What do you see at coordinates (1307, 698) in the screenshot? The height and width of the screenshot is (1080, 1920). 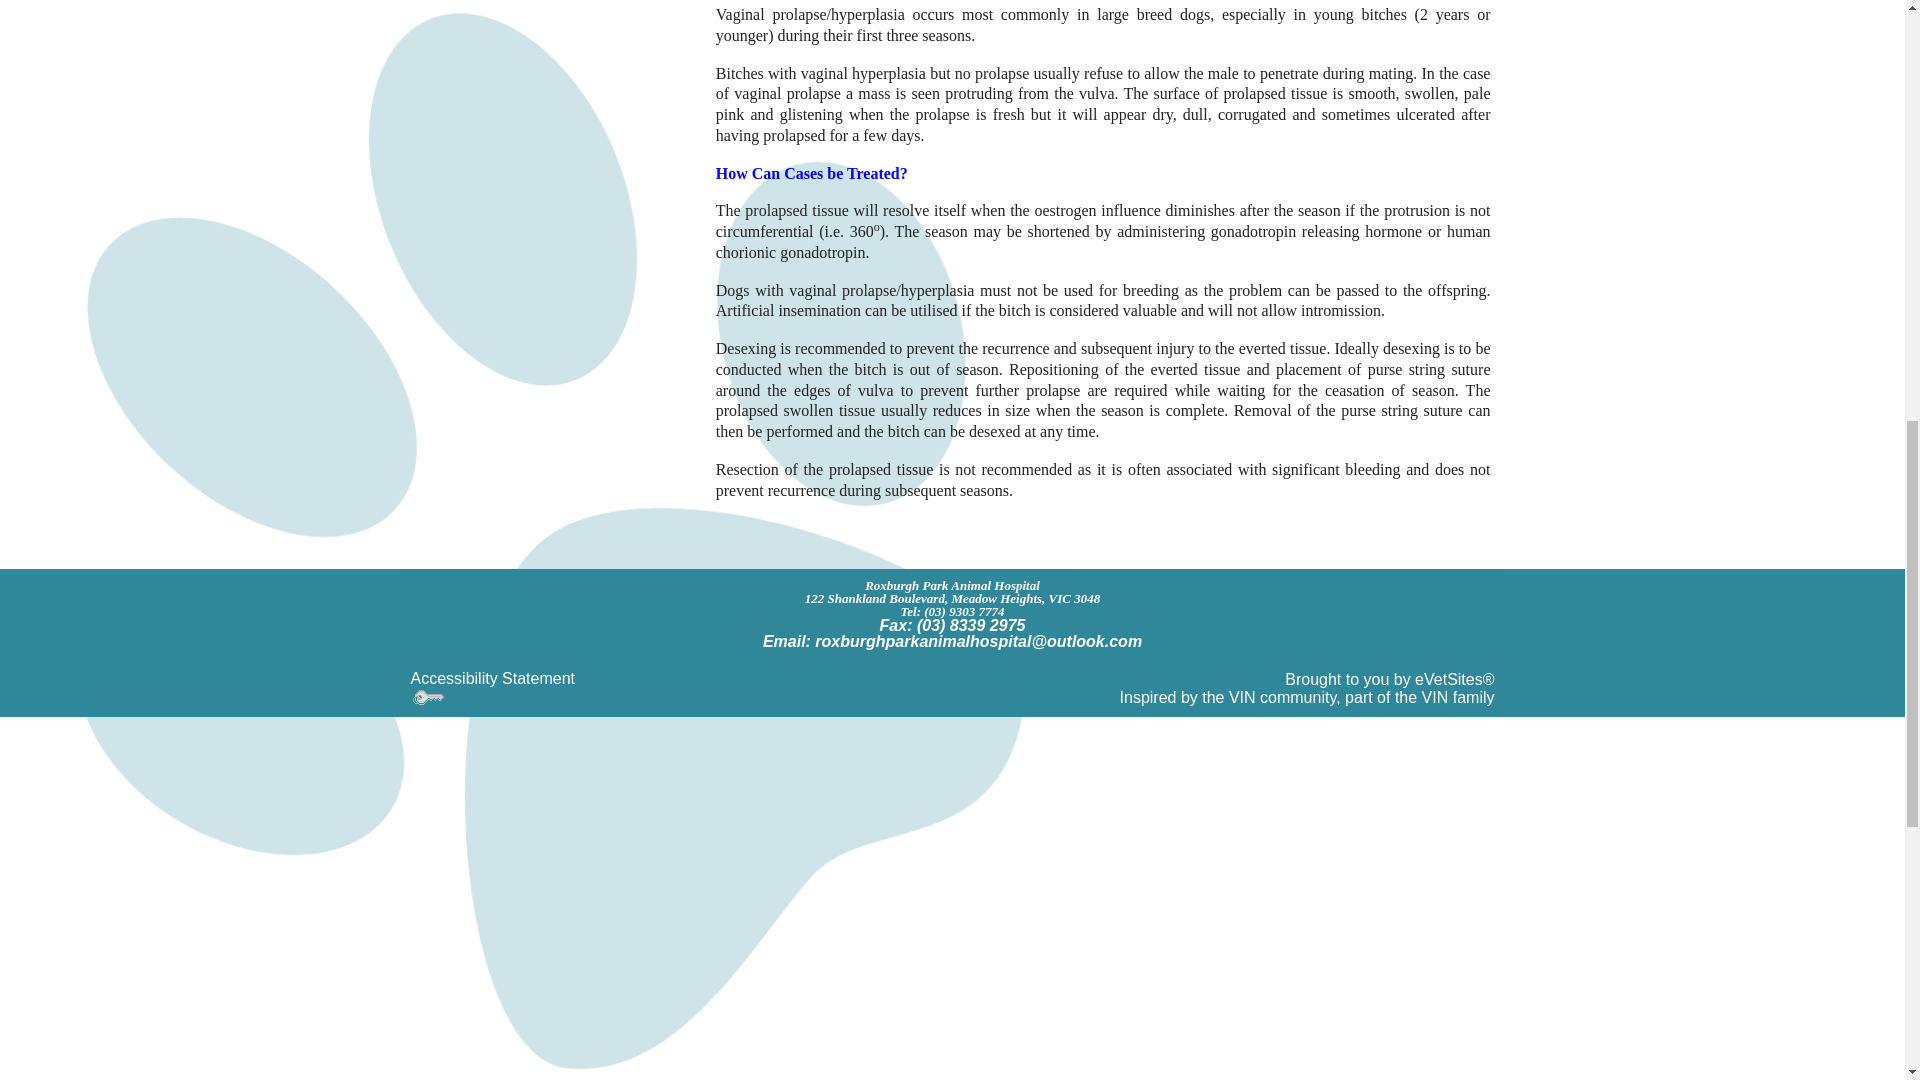 I see `Veterinary Website Design` at bounding box center [1307, 698].